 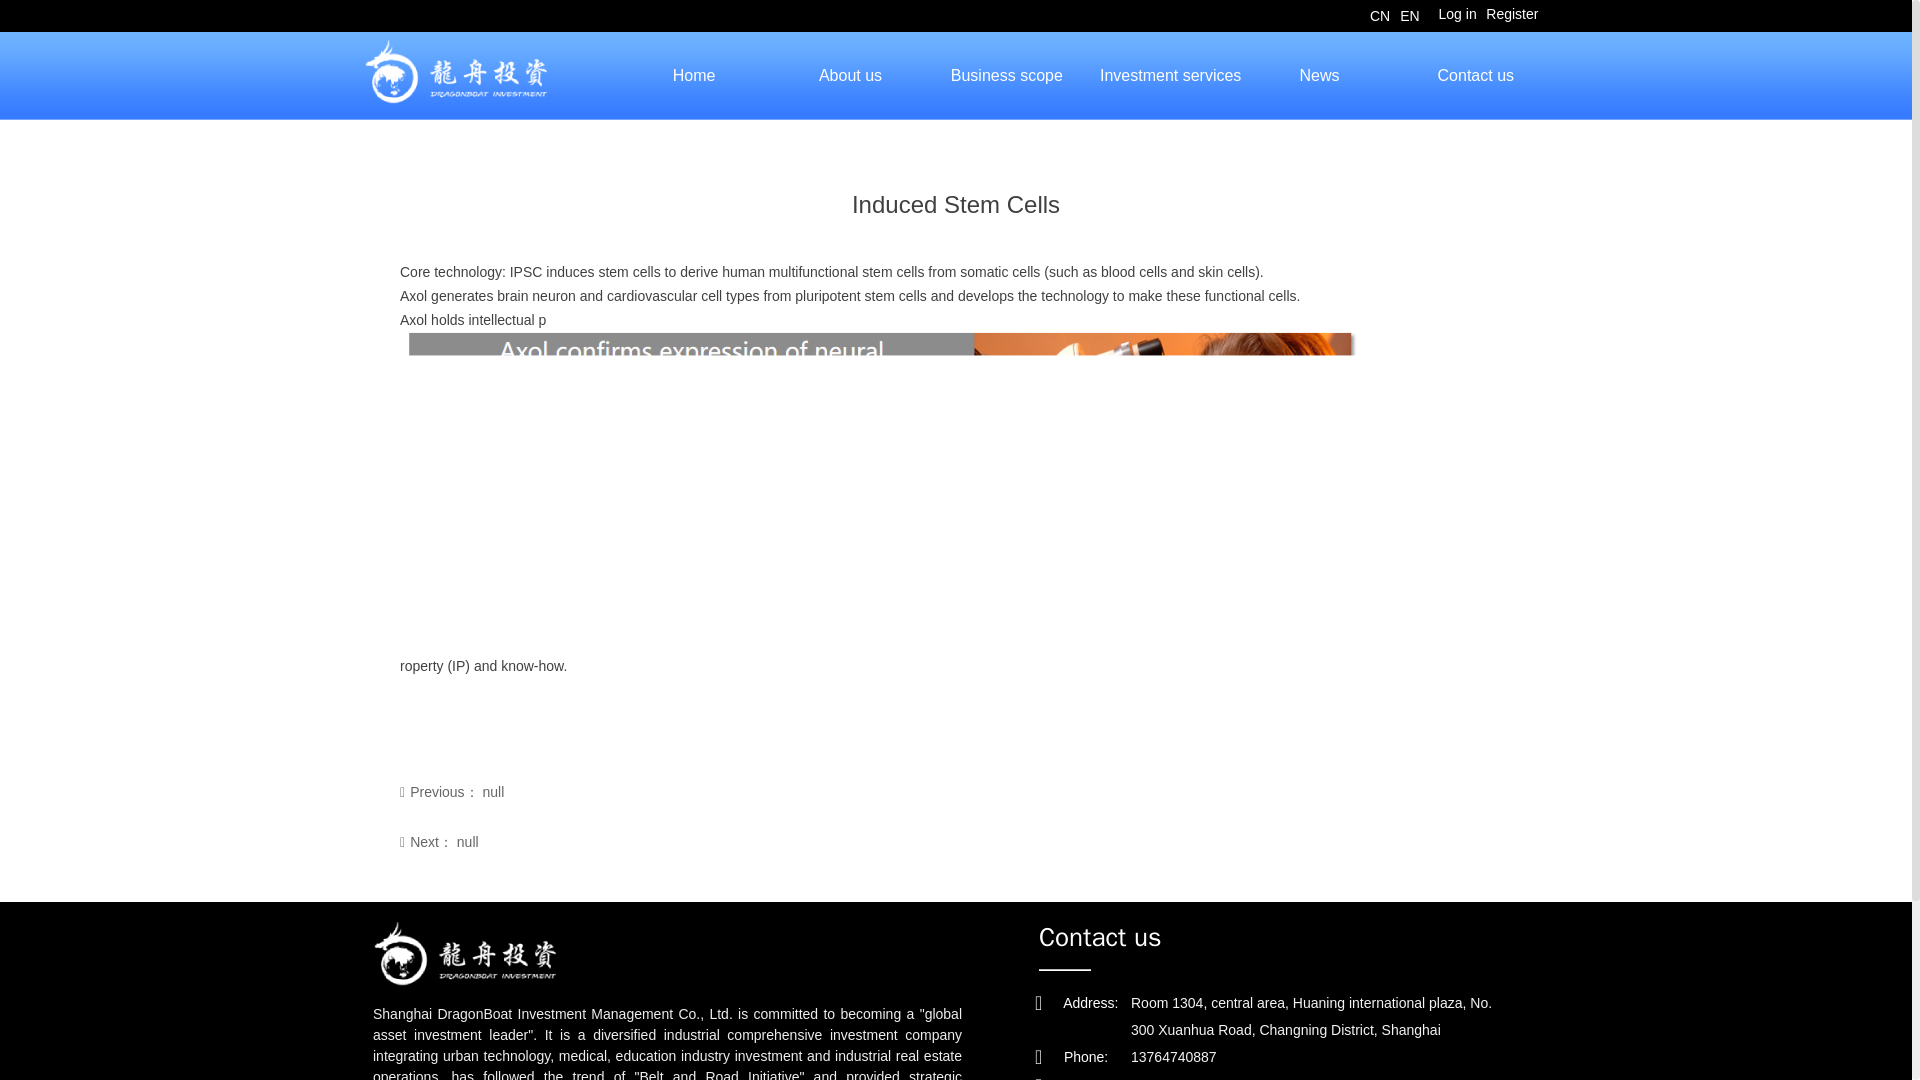 I want to click on Register, so click(x=1006, y=76).